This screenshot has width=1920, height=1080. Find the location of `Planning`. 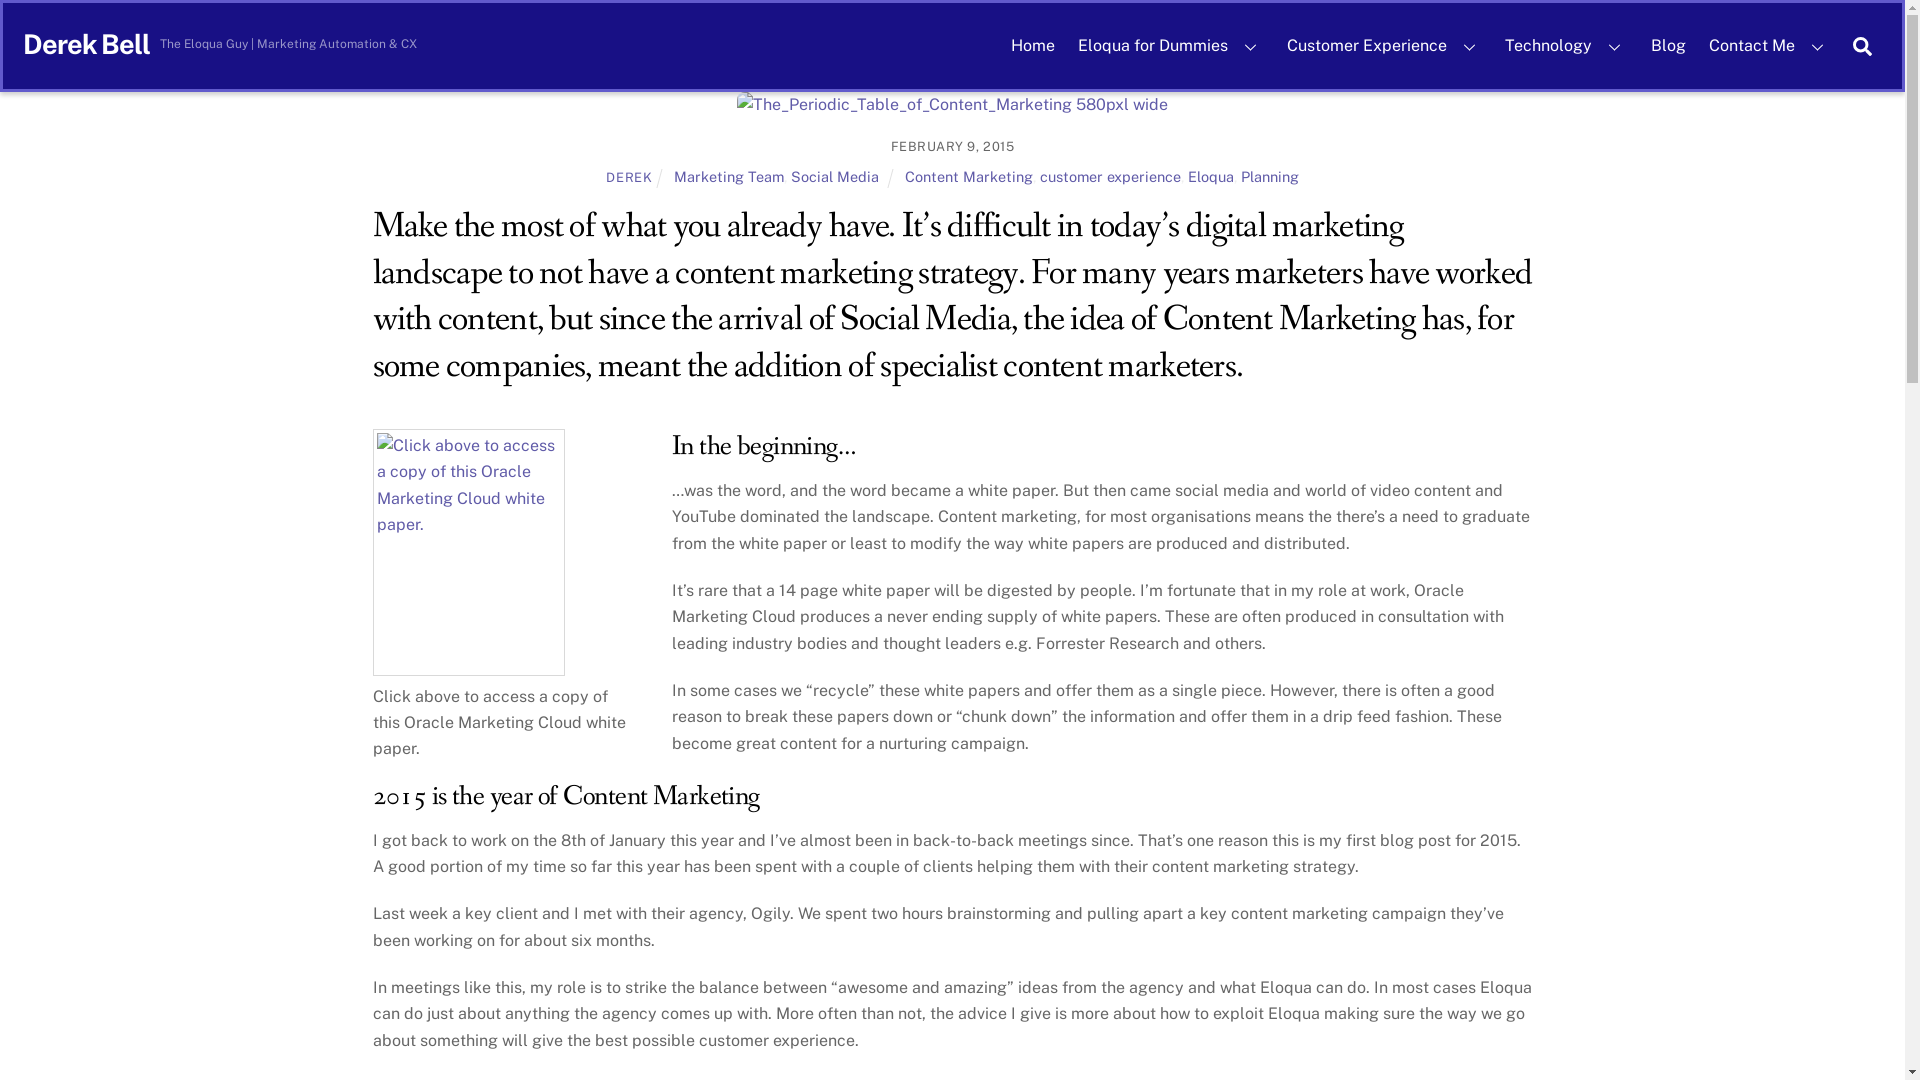

Planning is located at coordinates (1270, 176).